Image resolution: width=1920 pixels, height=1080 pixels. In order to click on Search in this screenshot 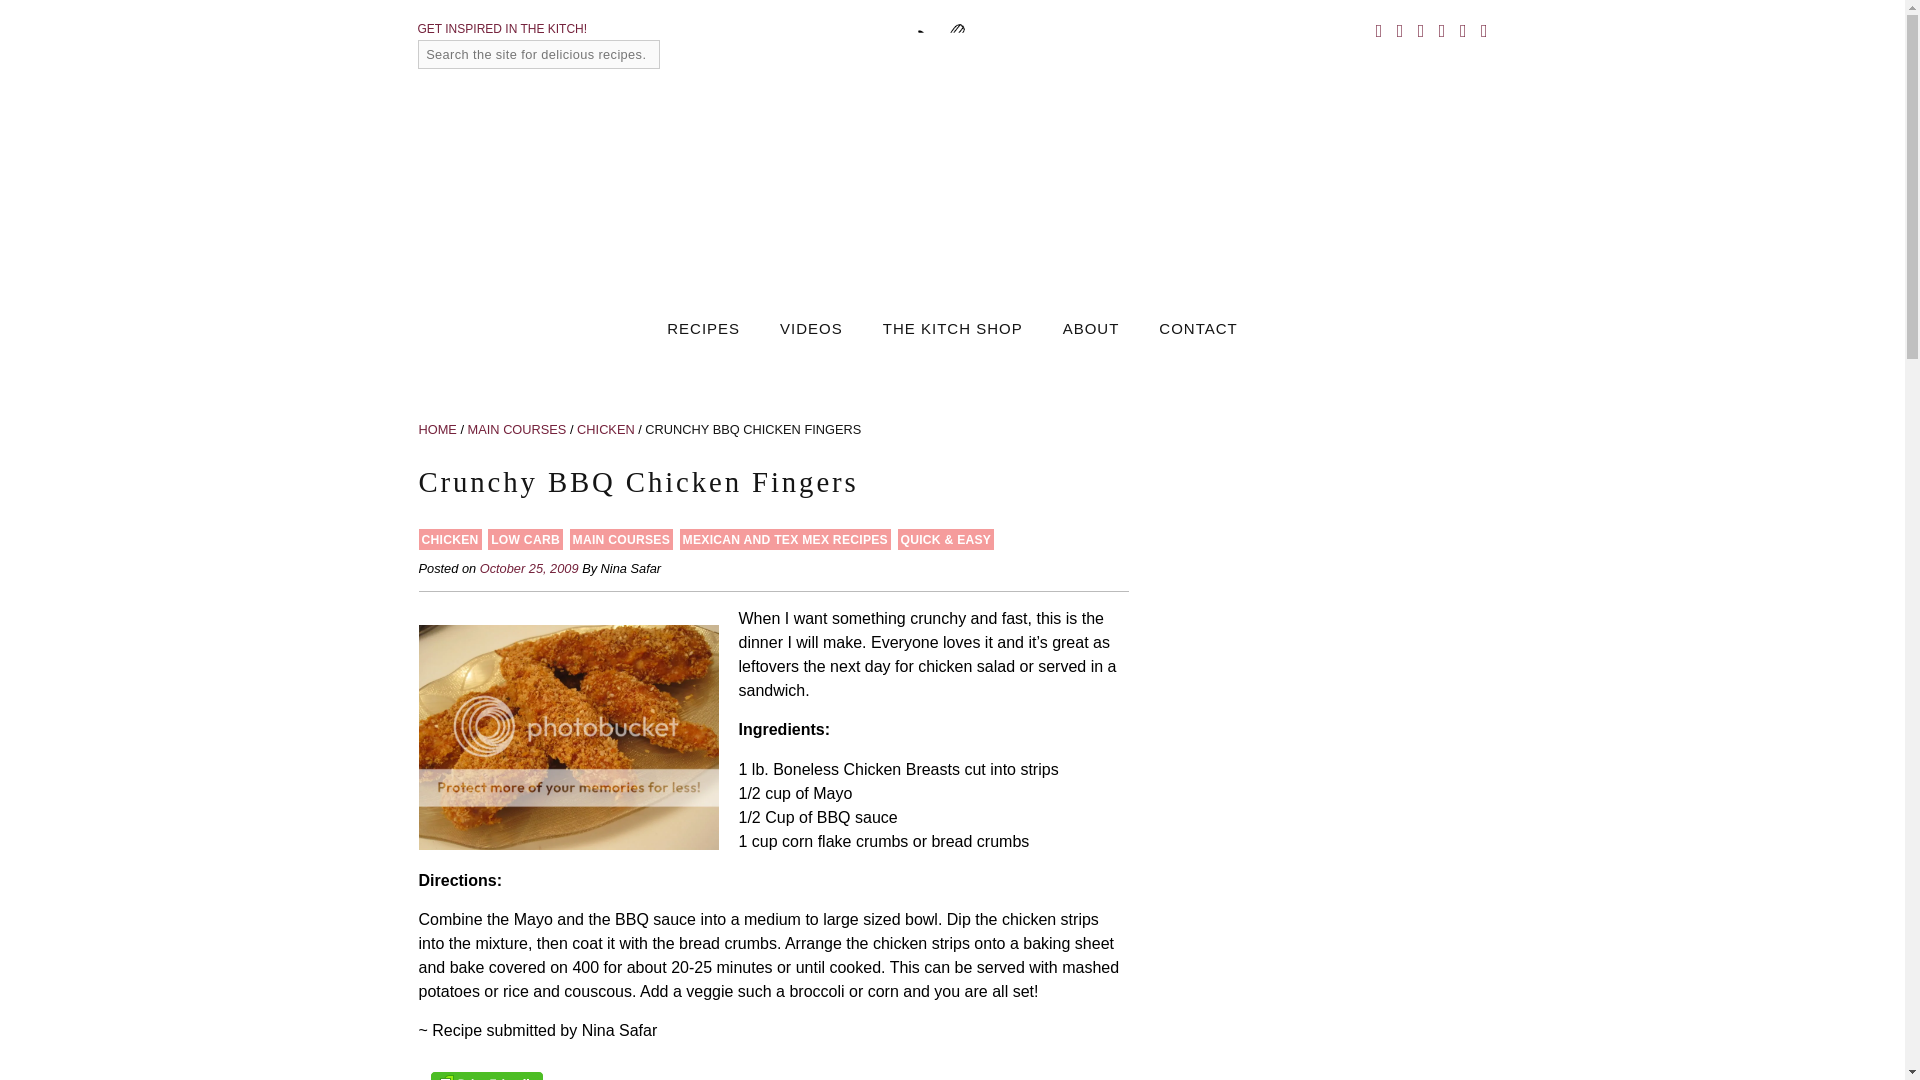, I will do `click(1856, 24)`.